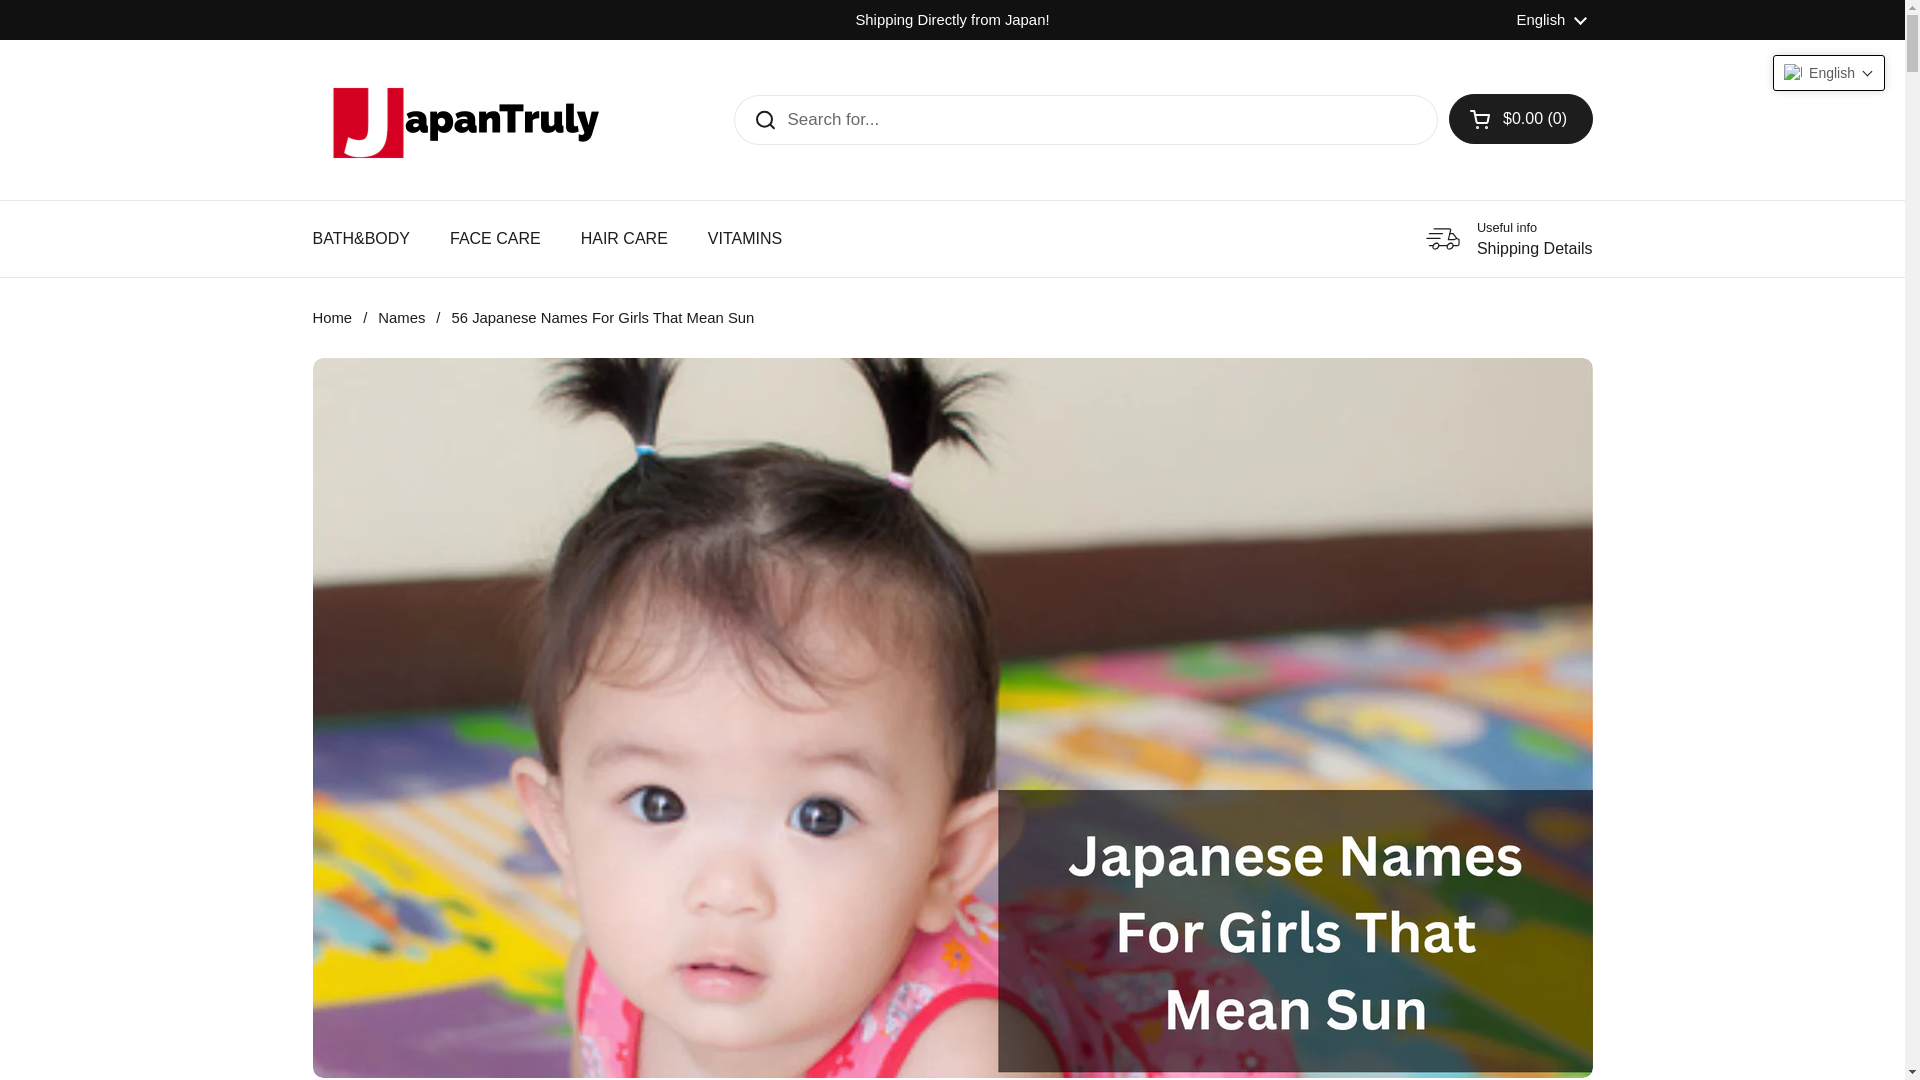 The image size is (1920, 1080). What do you see at coordinates (401, 318) in the screenshot?
I see `English` at bounding box center [401, 318].